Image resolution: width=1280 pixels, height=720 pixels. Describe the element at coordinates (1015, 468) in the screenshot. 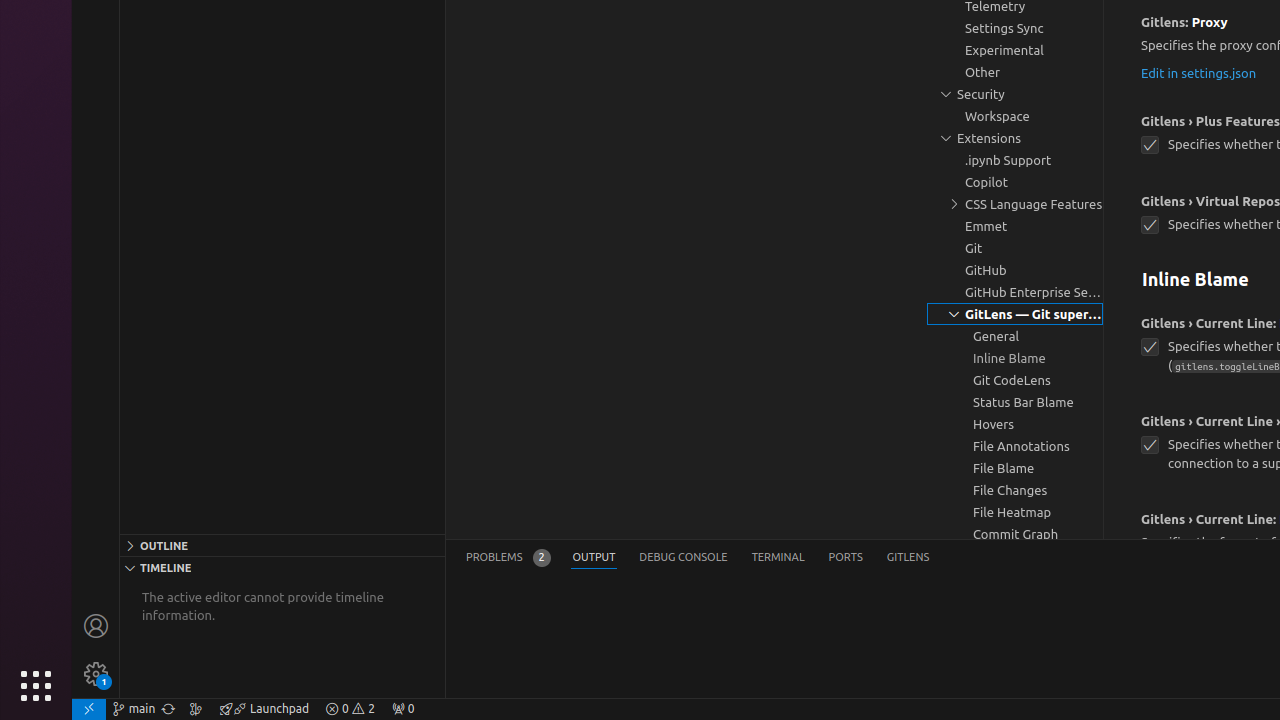

I see `File Blame, group` at that location.